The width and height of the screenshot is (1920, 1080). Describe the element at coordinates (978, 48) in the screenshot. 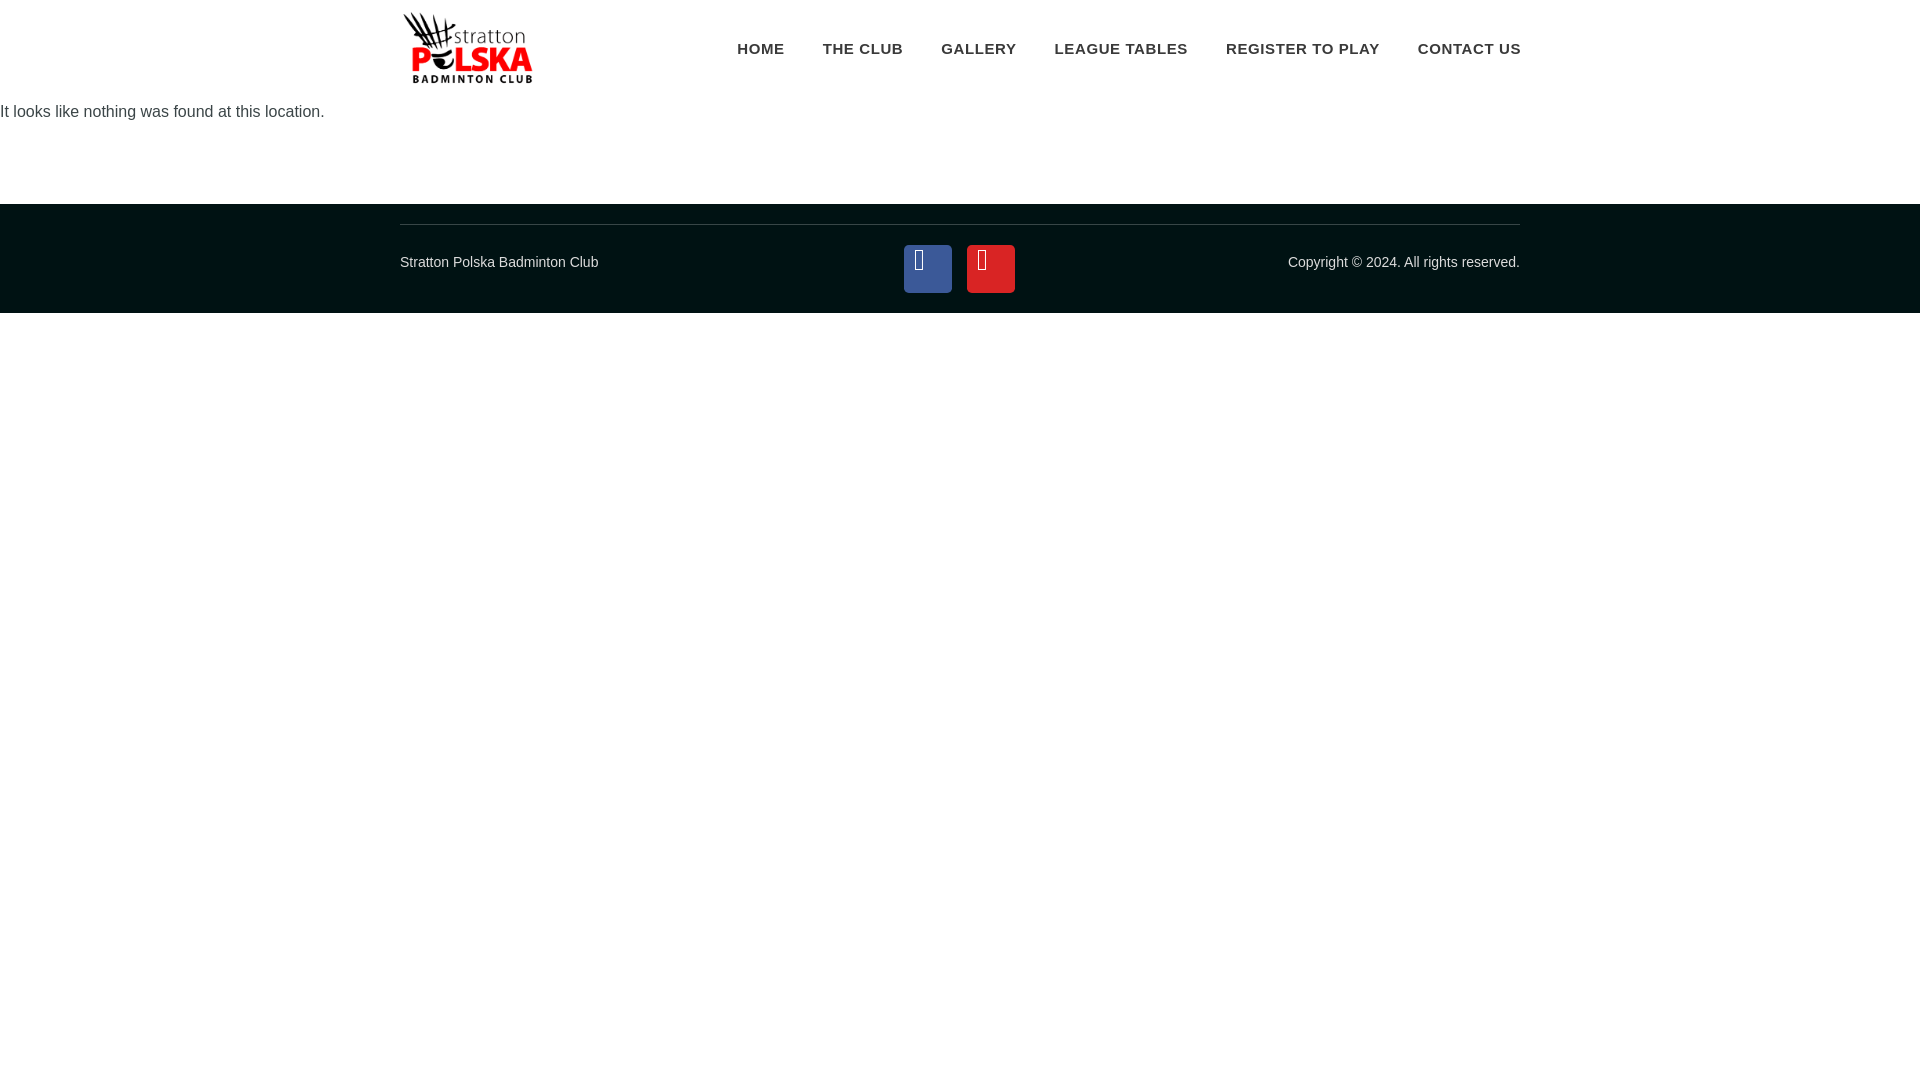

I see `GALLERY` at that location.